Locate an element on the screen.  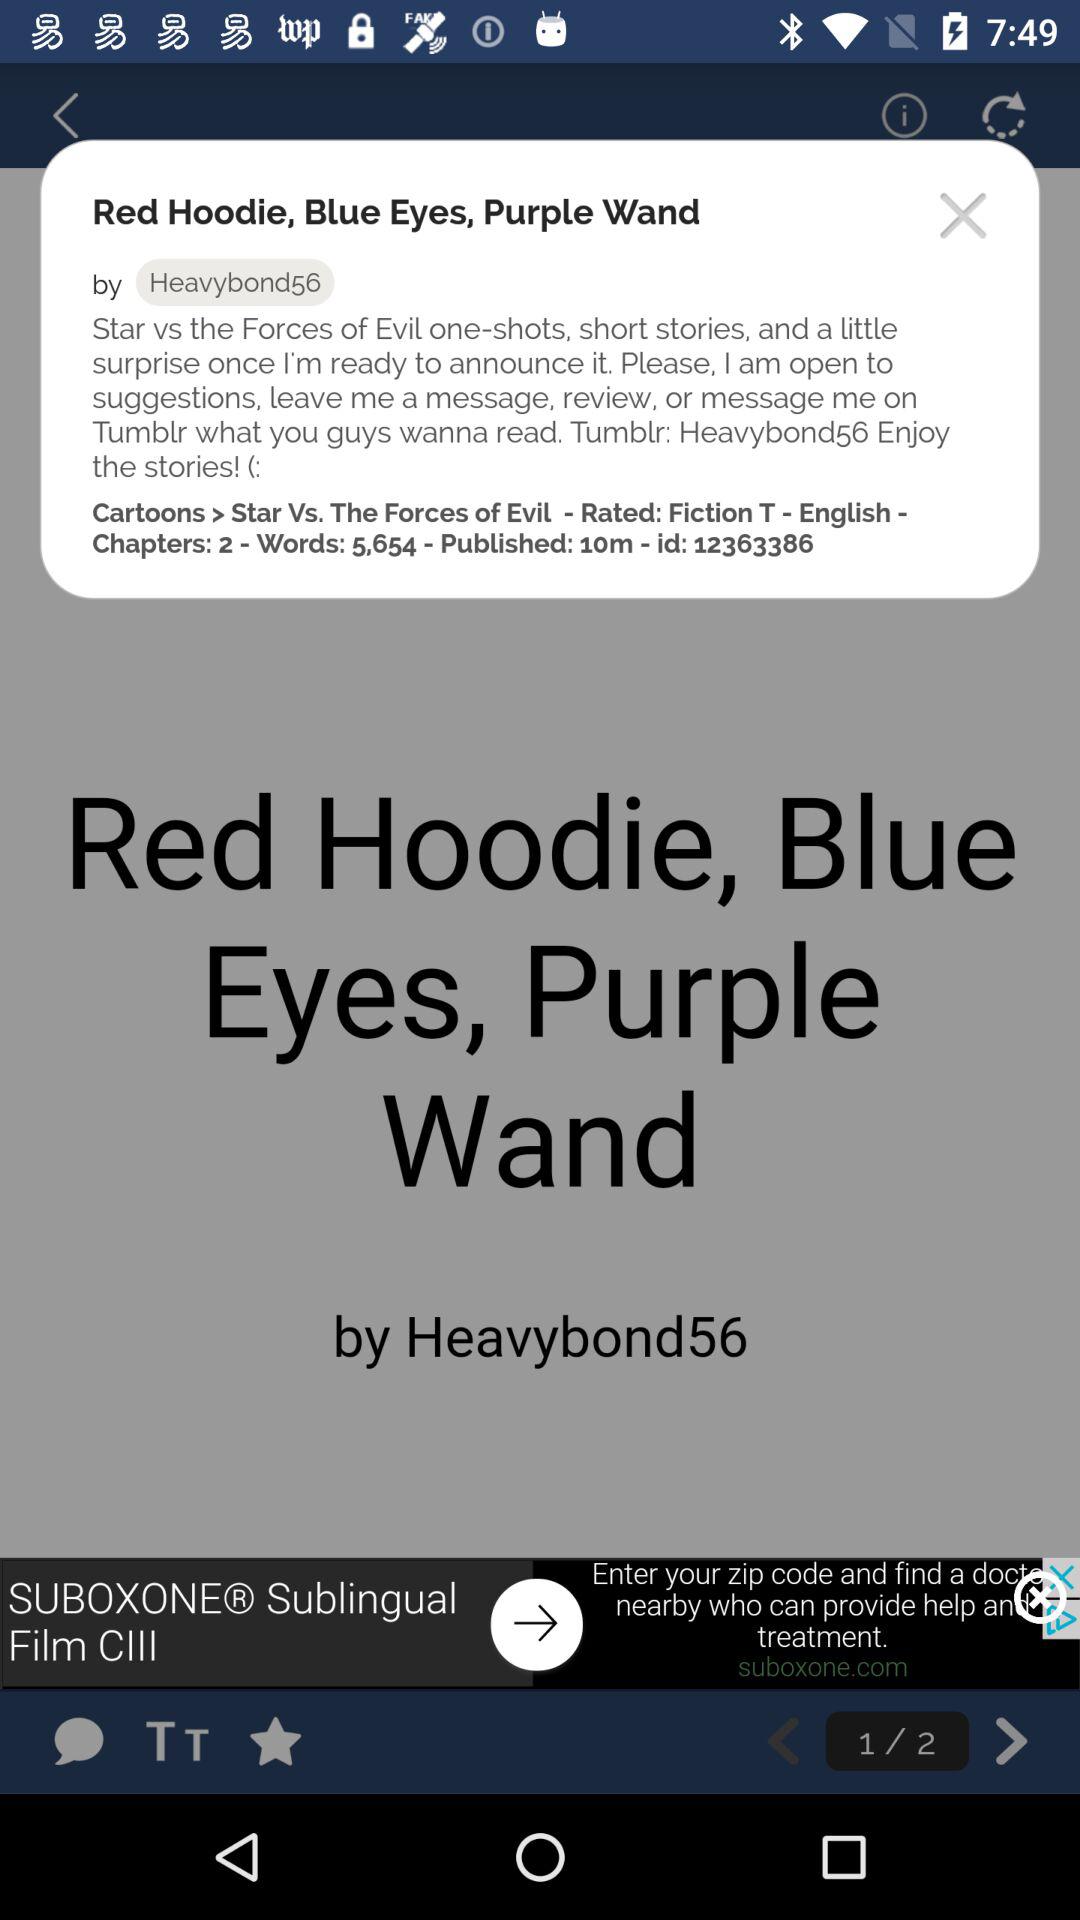
refresh page is located at coordinates (1004, 115).